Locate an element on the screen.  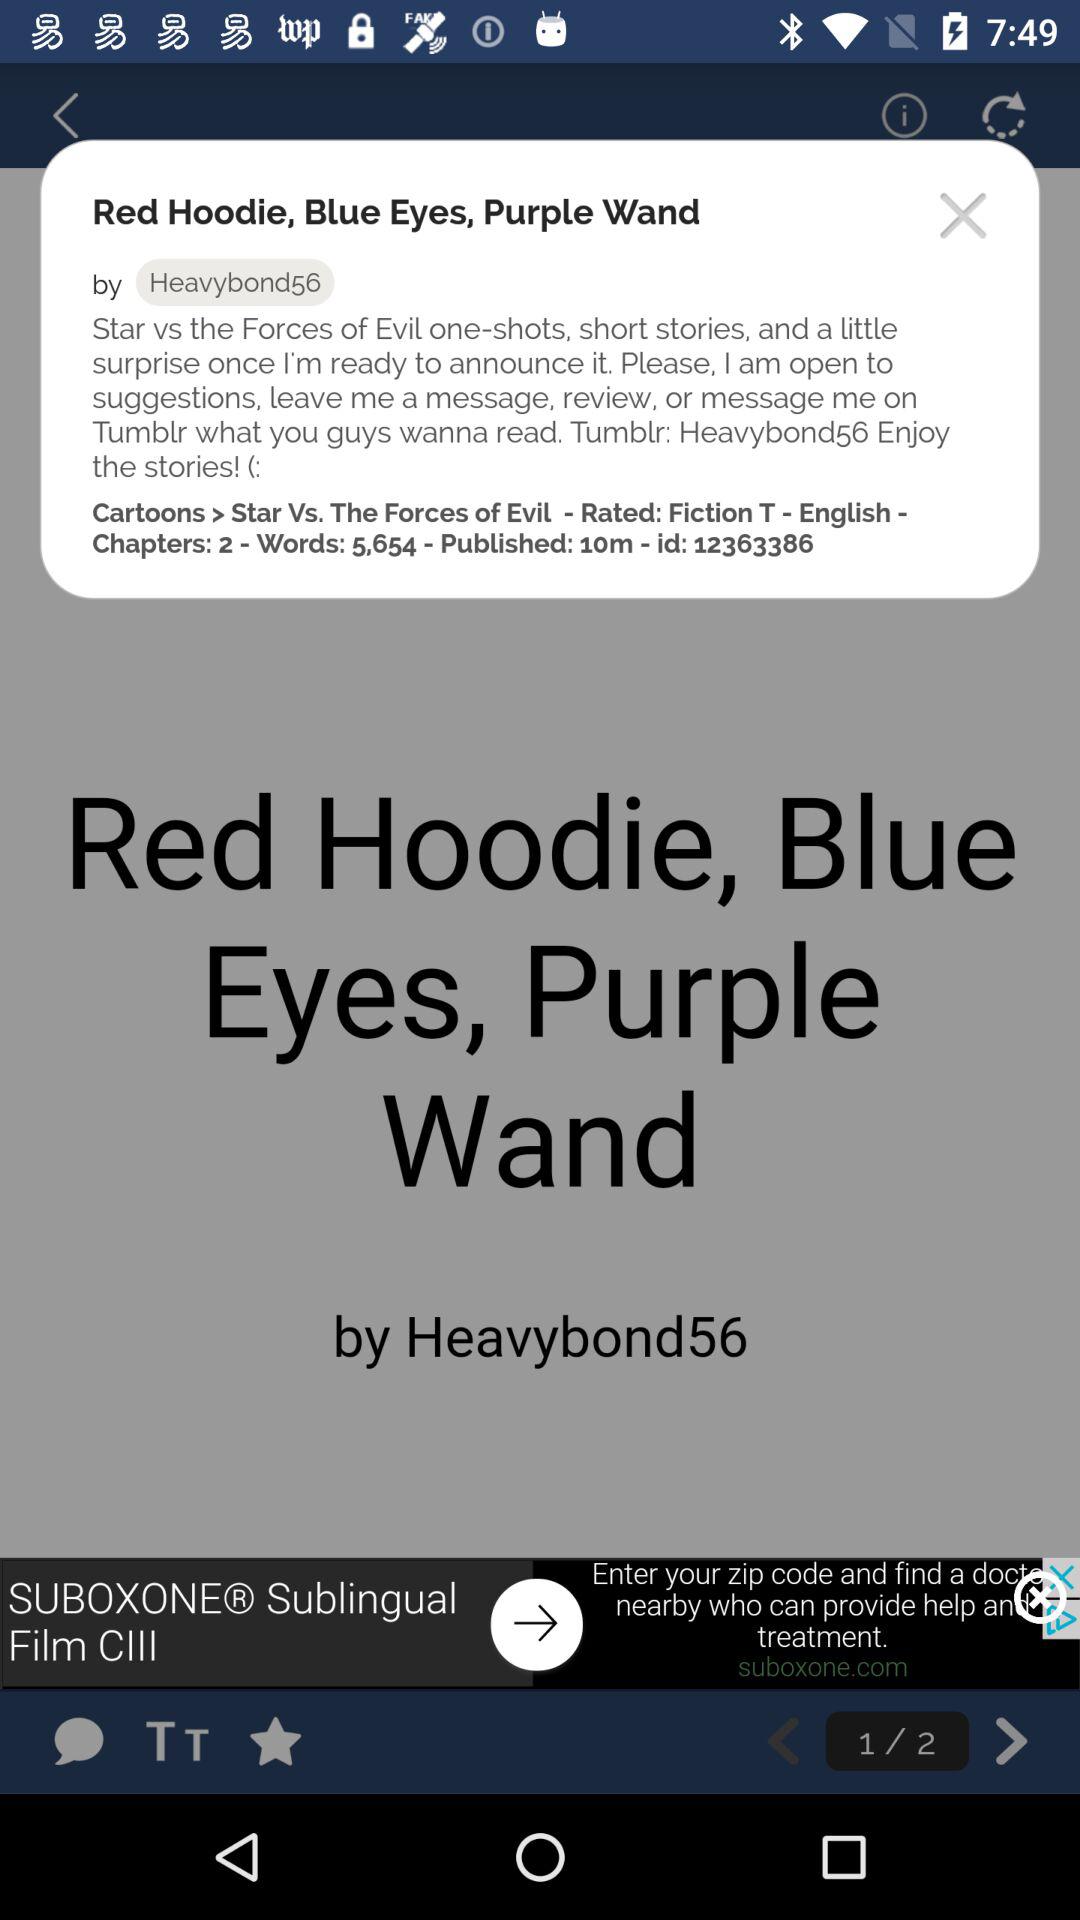
refresh page is located at coordinates (1004, 115).